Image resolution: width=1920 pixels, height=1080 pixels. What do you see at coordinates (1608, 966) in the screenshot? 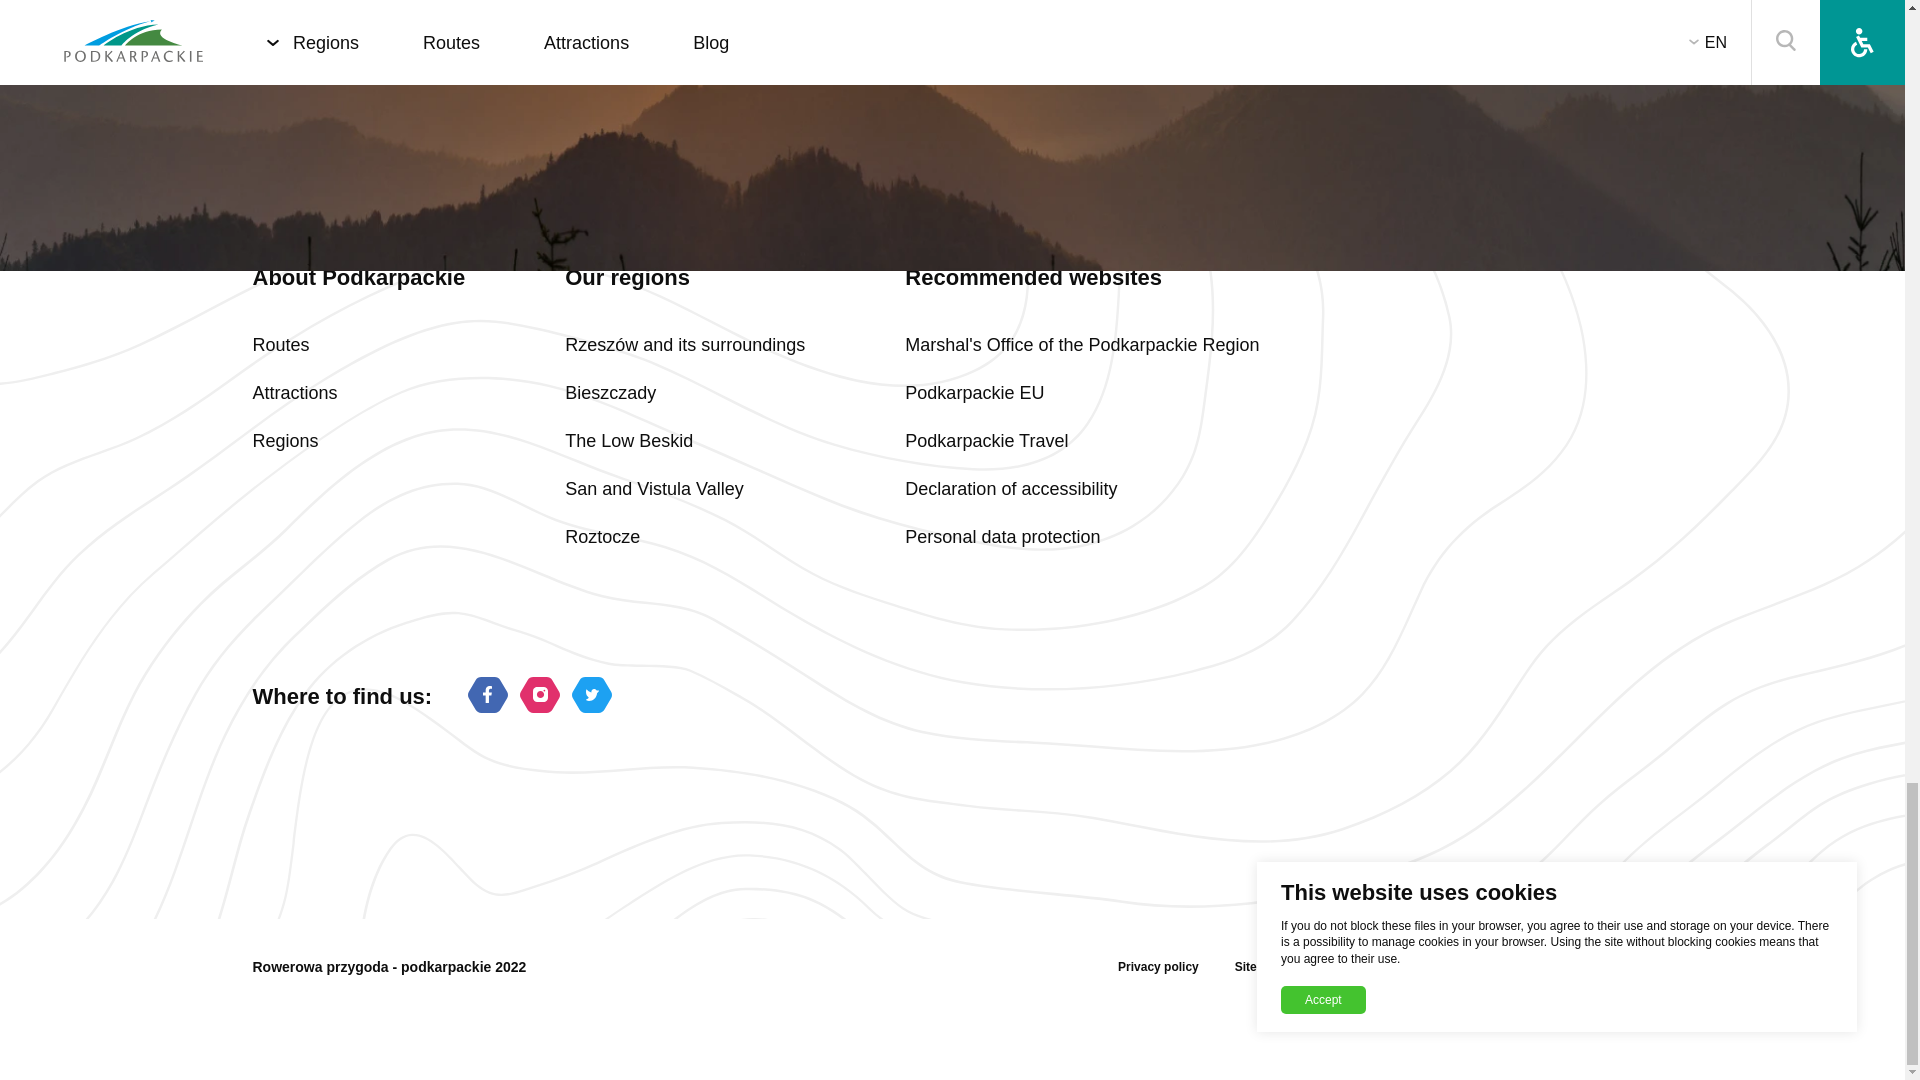
I see `Interactive Vision` at bounding box center [1608, 966].